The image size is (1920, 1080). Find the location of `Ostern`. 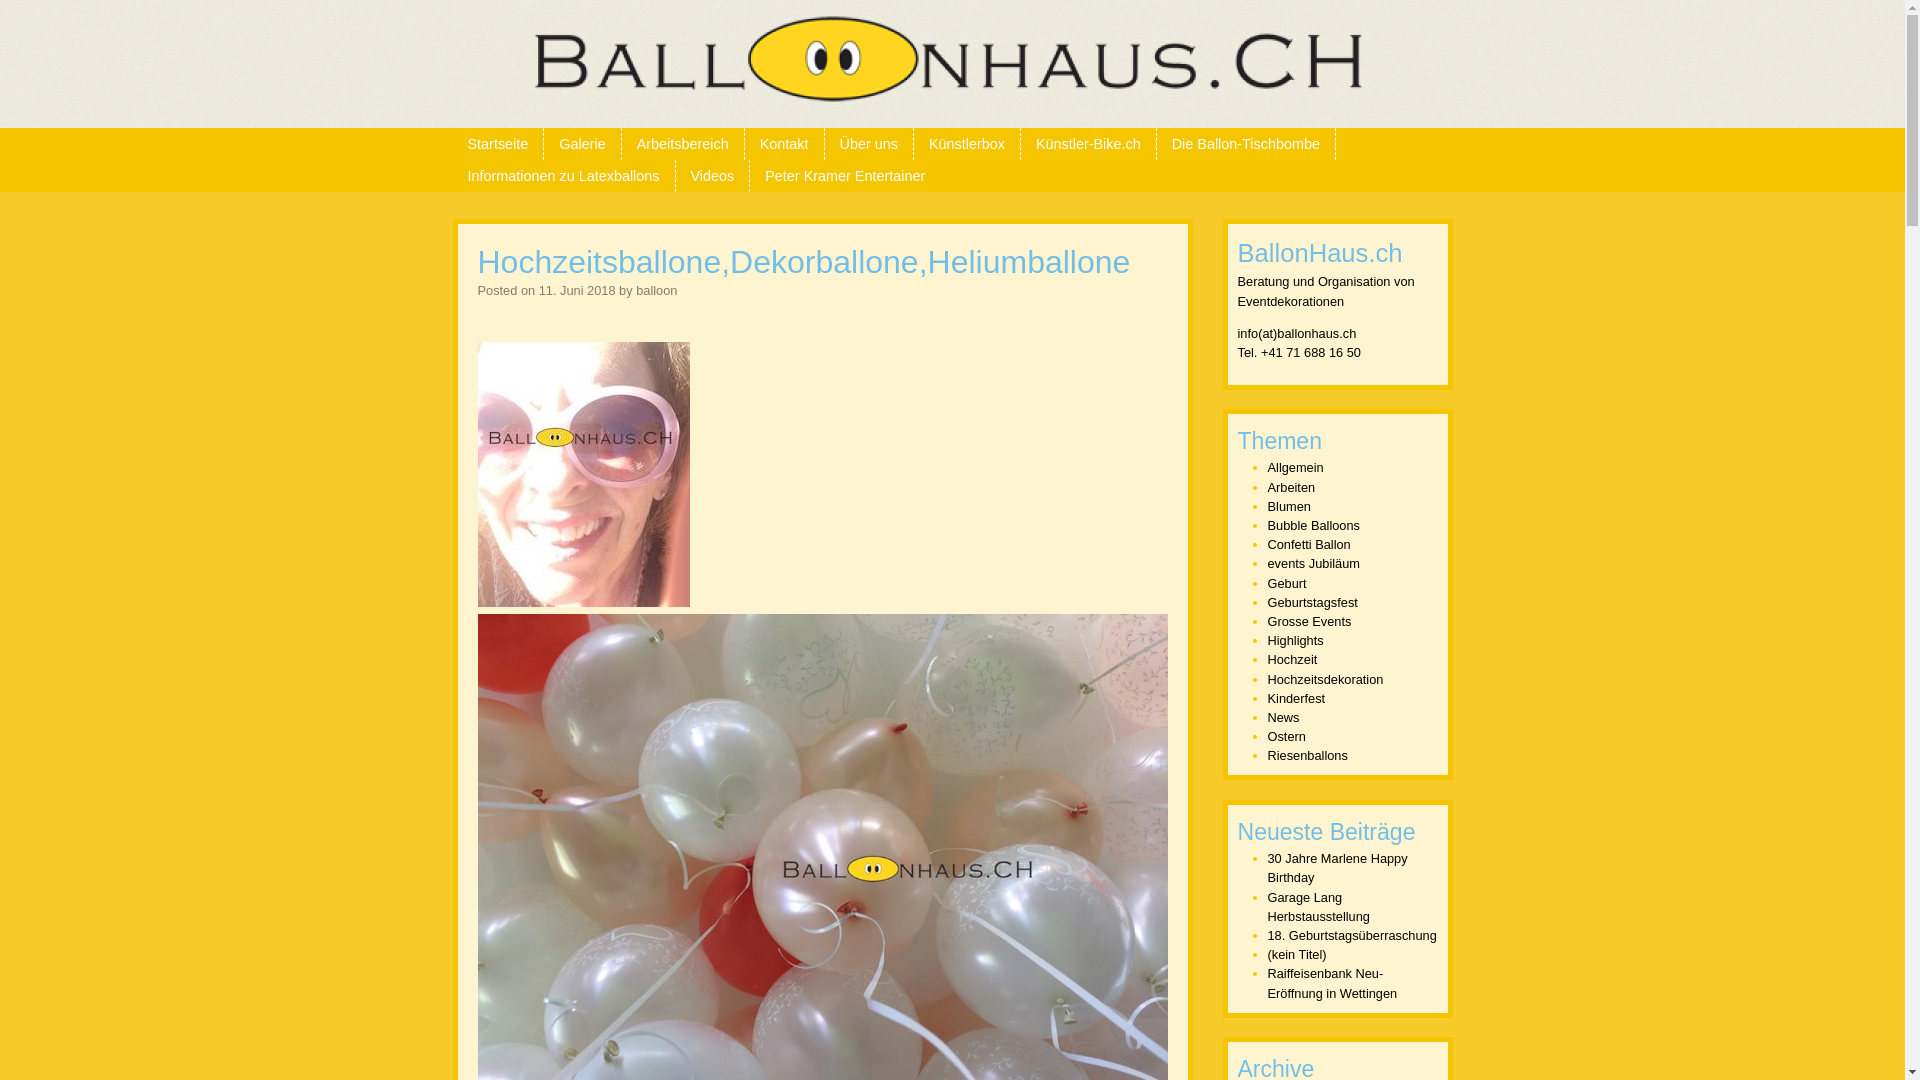

Ostern is located at coordinates (1287, 736).